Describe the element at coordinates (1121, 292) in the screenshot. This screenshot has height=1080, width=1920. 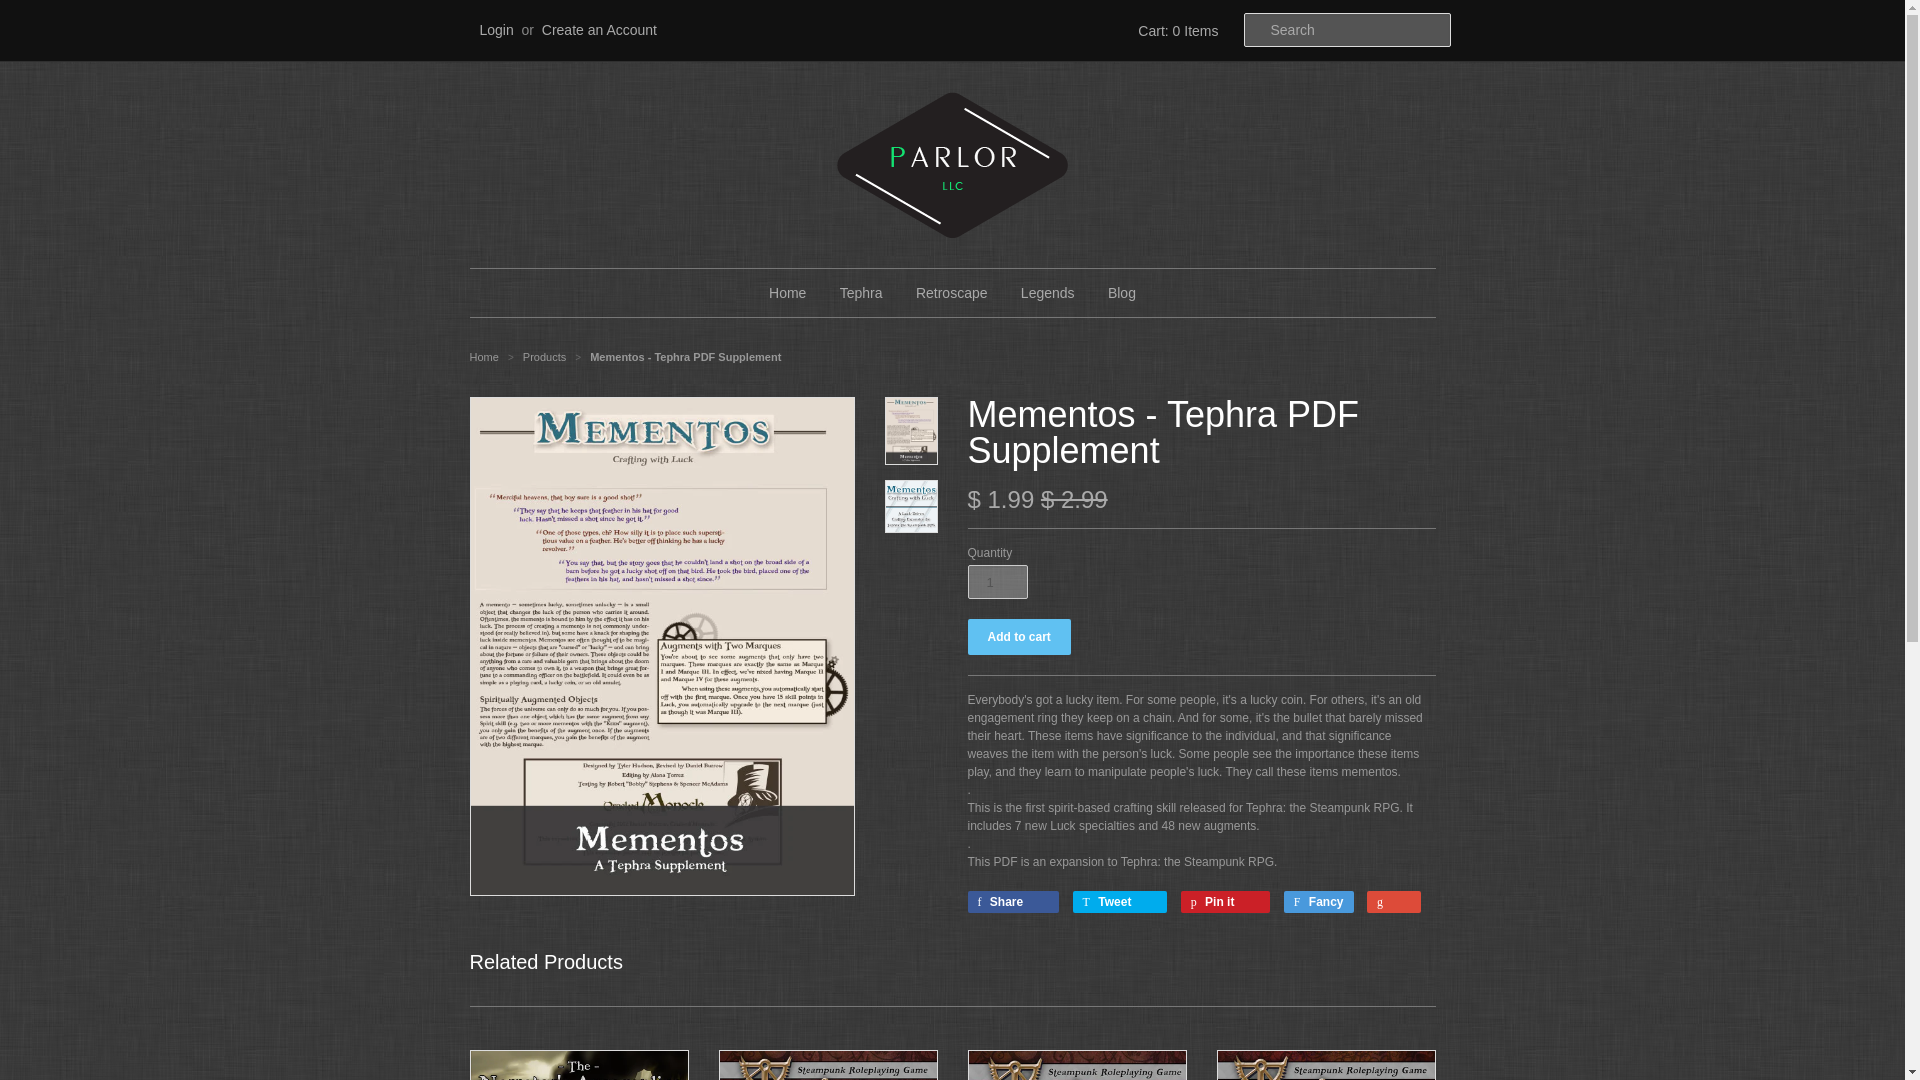
I see `Blog` at that location.